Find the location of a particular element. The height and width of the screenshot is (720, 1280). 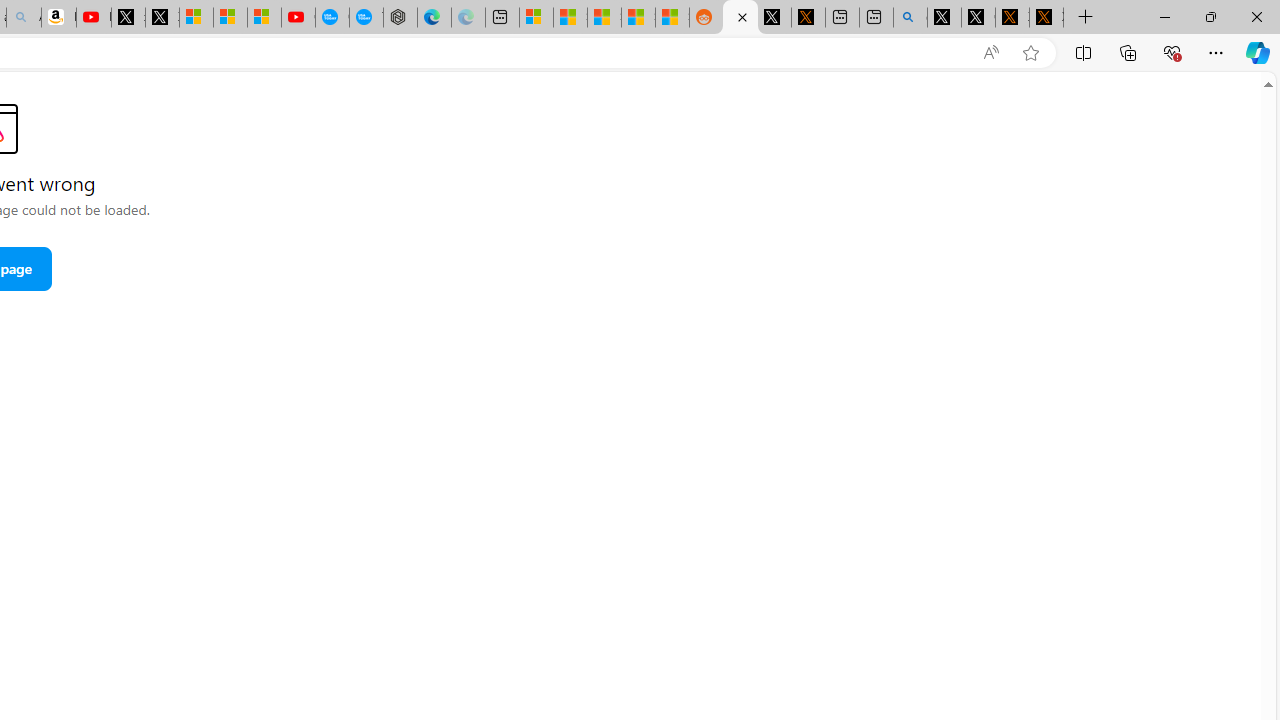

help.x.com | 524: A timeout occurred is located at coordinates (808, 18).